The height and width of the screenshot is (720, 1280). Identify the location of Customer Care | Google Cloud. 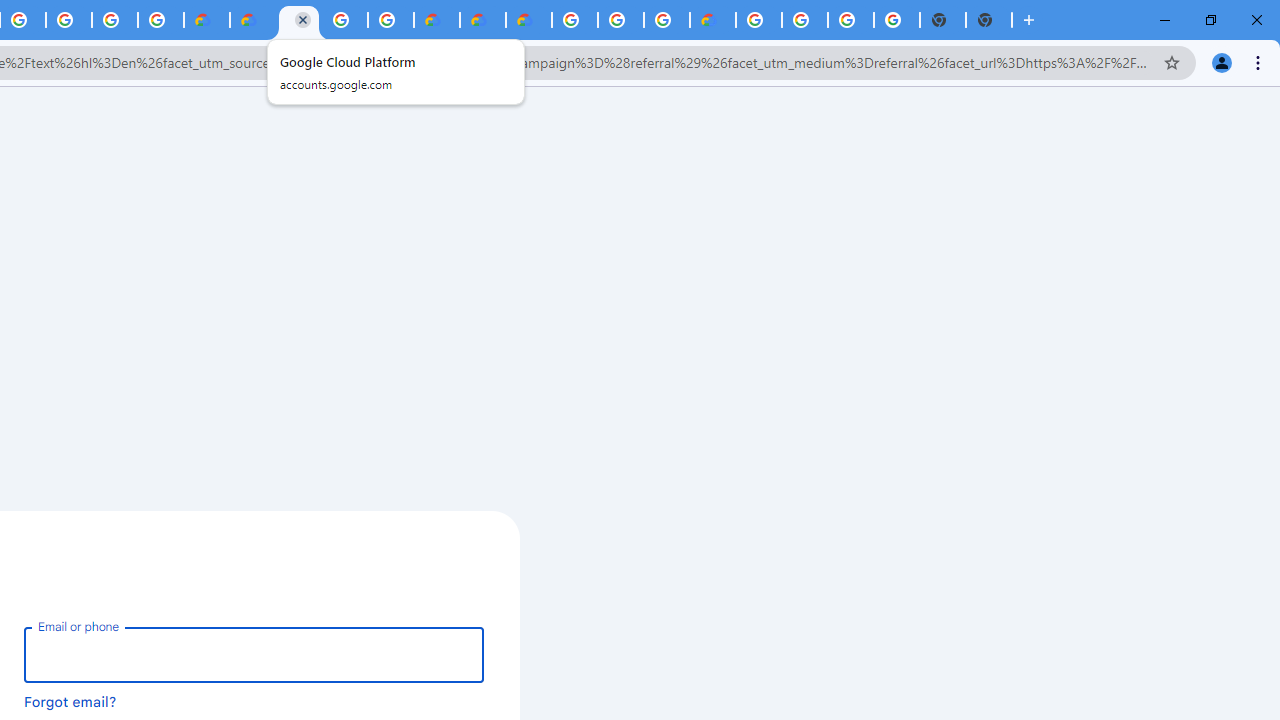
(207, 20).